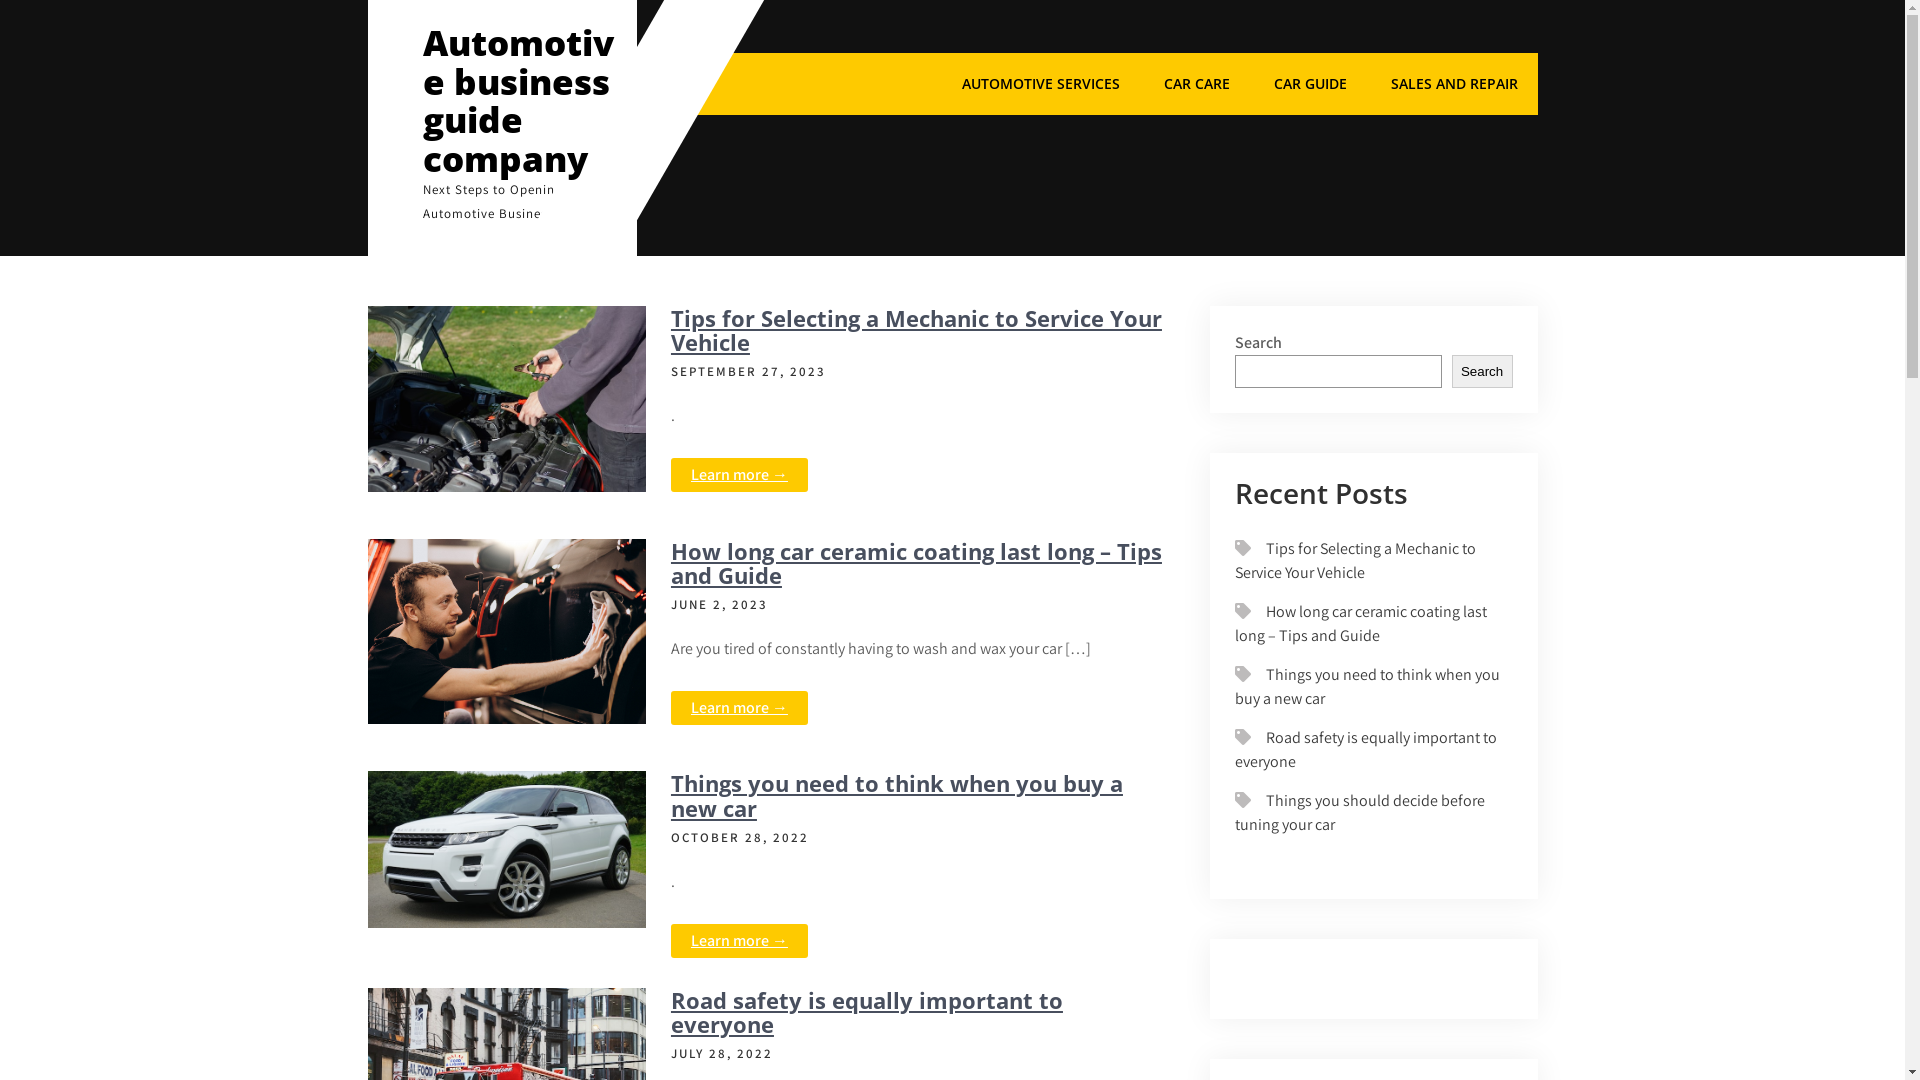 This screenshot has width=1920, height=1080. What do you see at coordinates (1041, 84) in the screenshot?
I see `AUTOMOTIVE SERVICES` at bounding box center [1041, 84].